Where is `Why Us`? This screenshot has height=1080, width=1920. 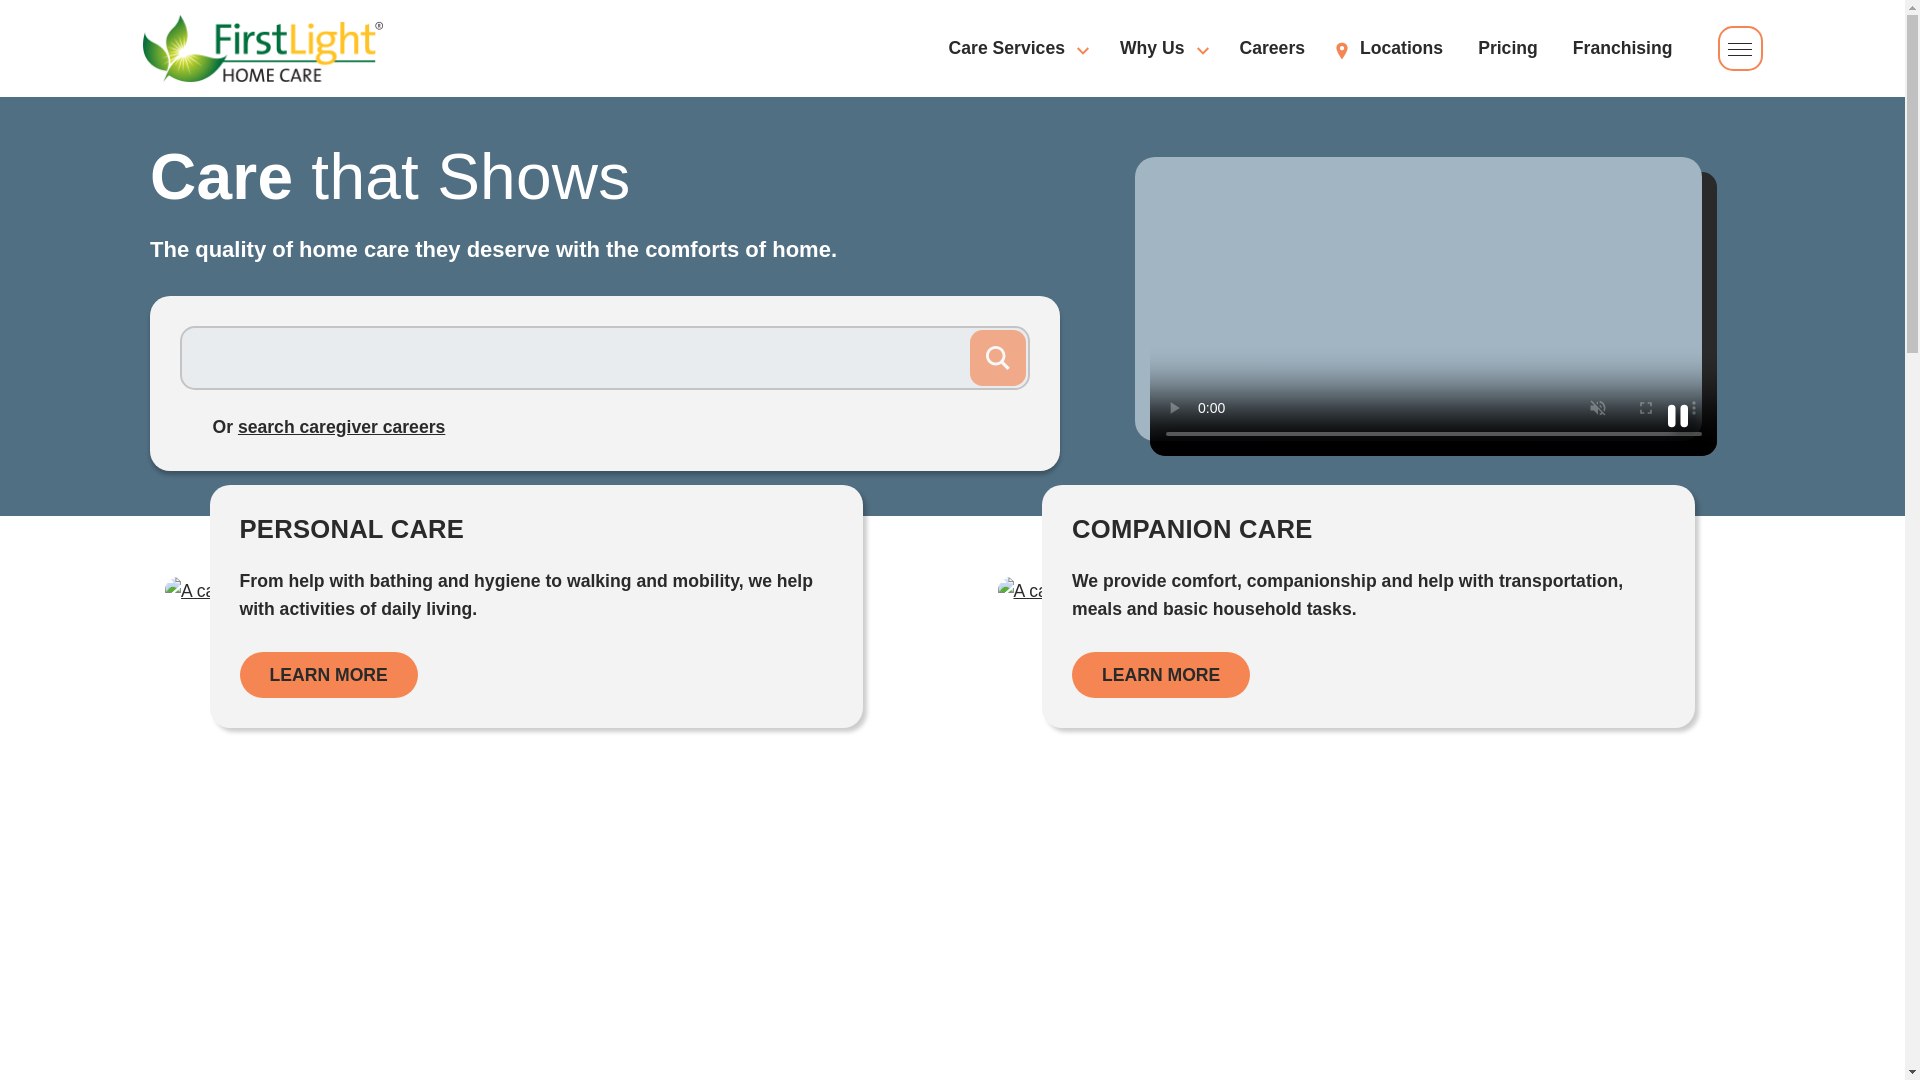
Why Us is located at coordinates (1162, 48).